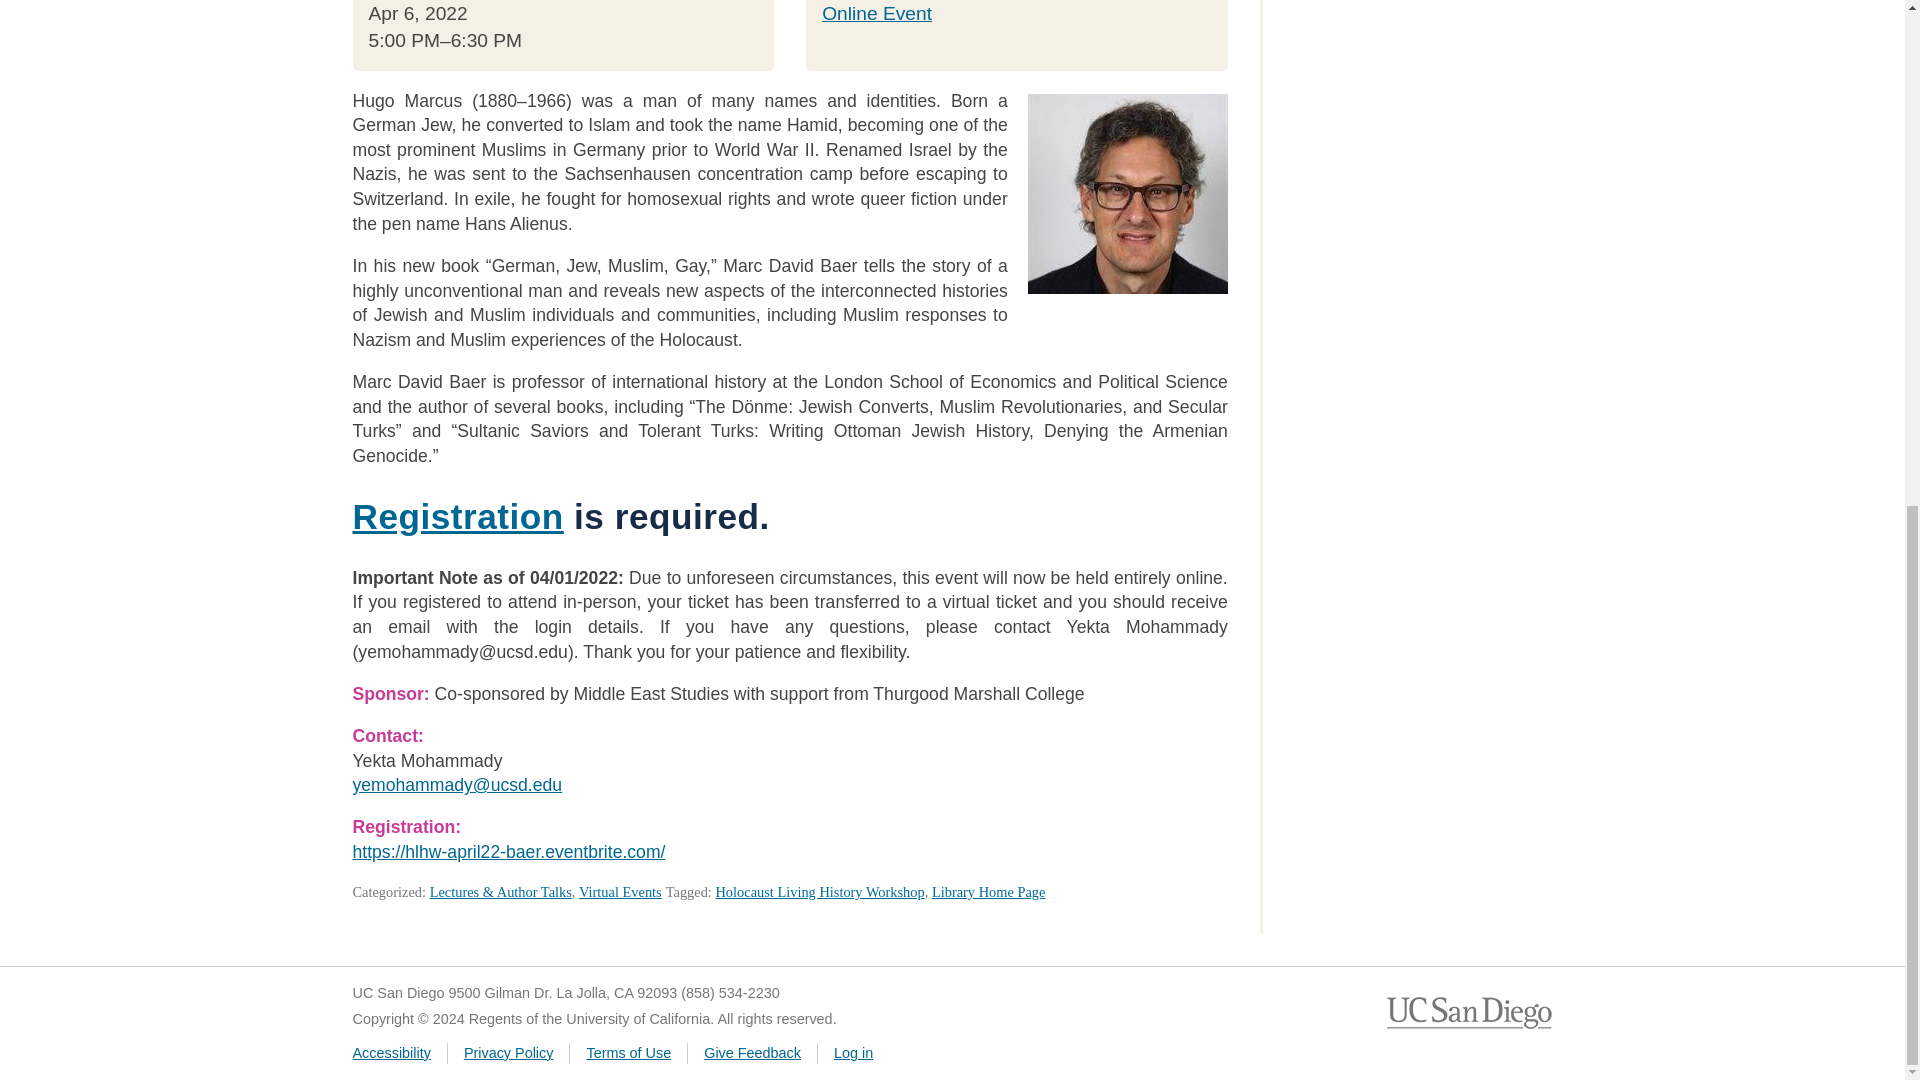  What do you see at coordinates (456, 516) in the screenshot?
I see `Registration` at bounding box center [456, 516].